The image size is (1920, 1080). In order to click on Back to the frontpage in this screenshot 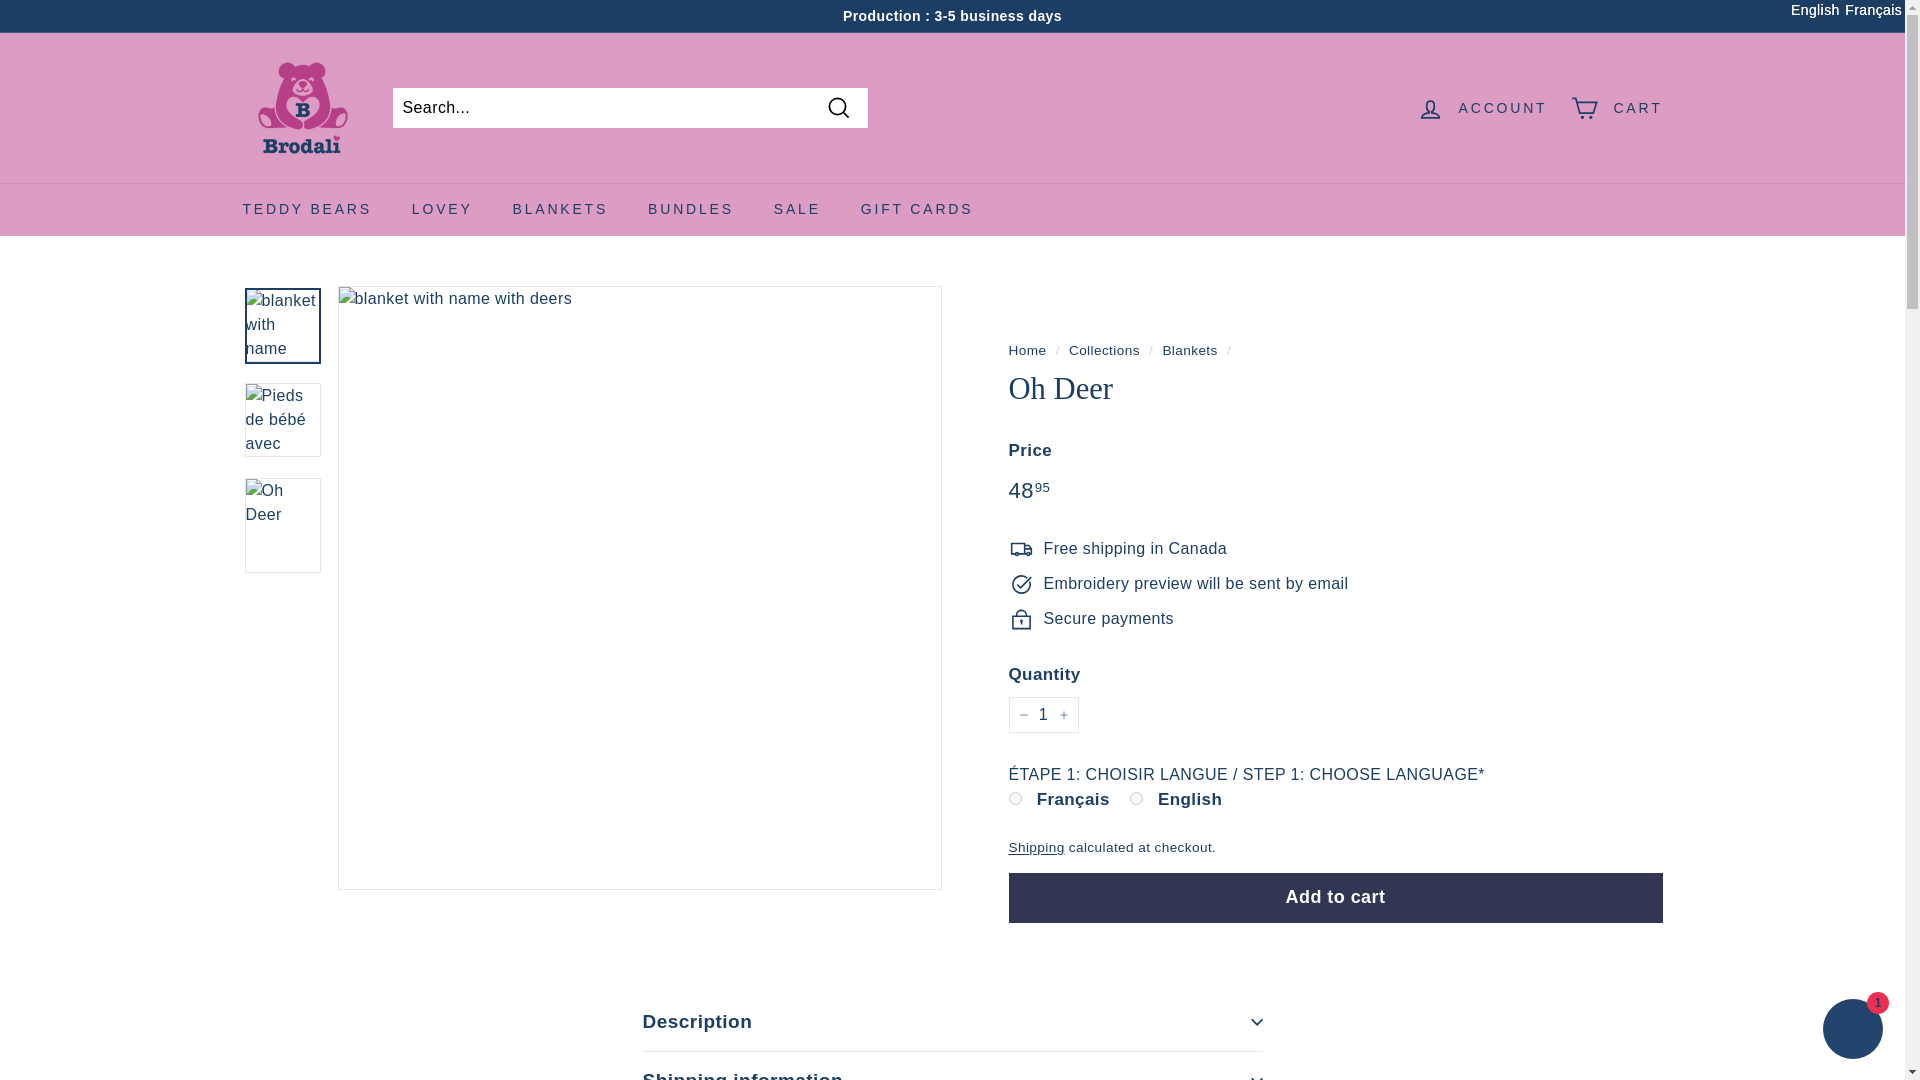, I will do `click(1027, 350)`.